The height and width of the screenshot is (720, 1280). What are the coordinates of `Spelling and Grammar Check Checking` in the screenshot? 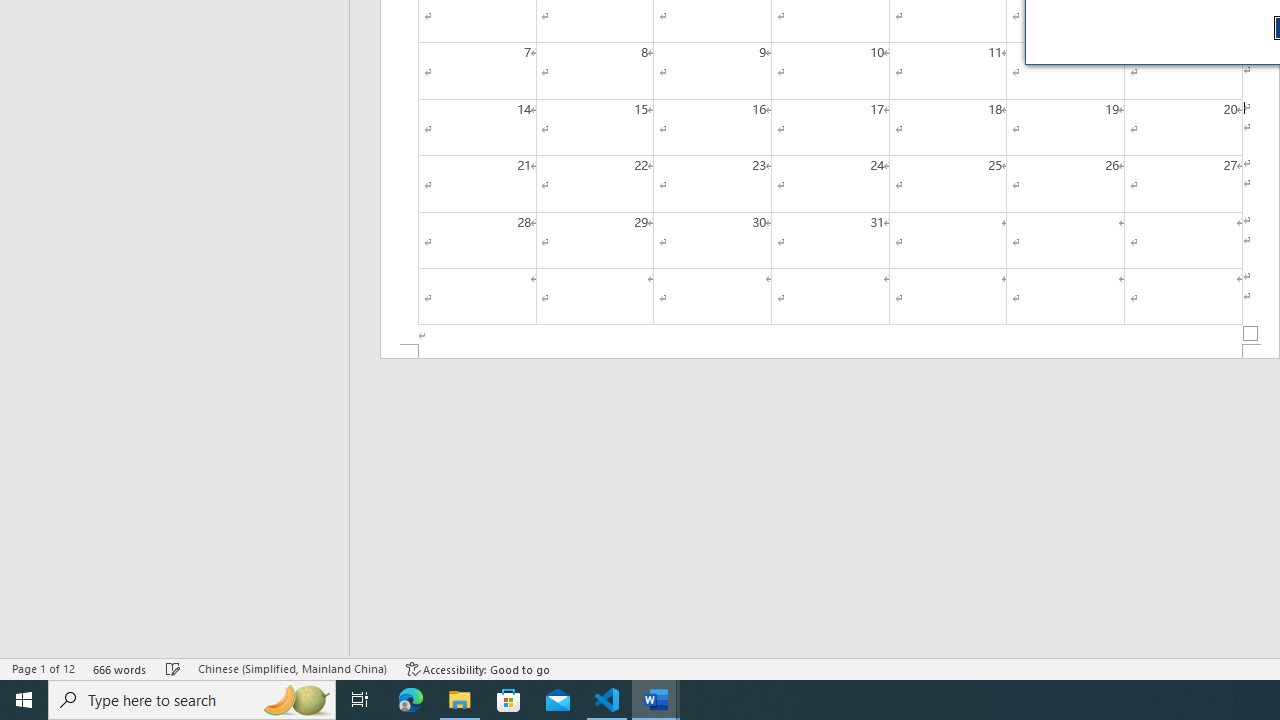 It's located at (173, 668).